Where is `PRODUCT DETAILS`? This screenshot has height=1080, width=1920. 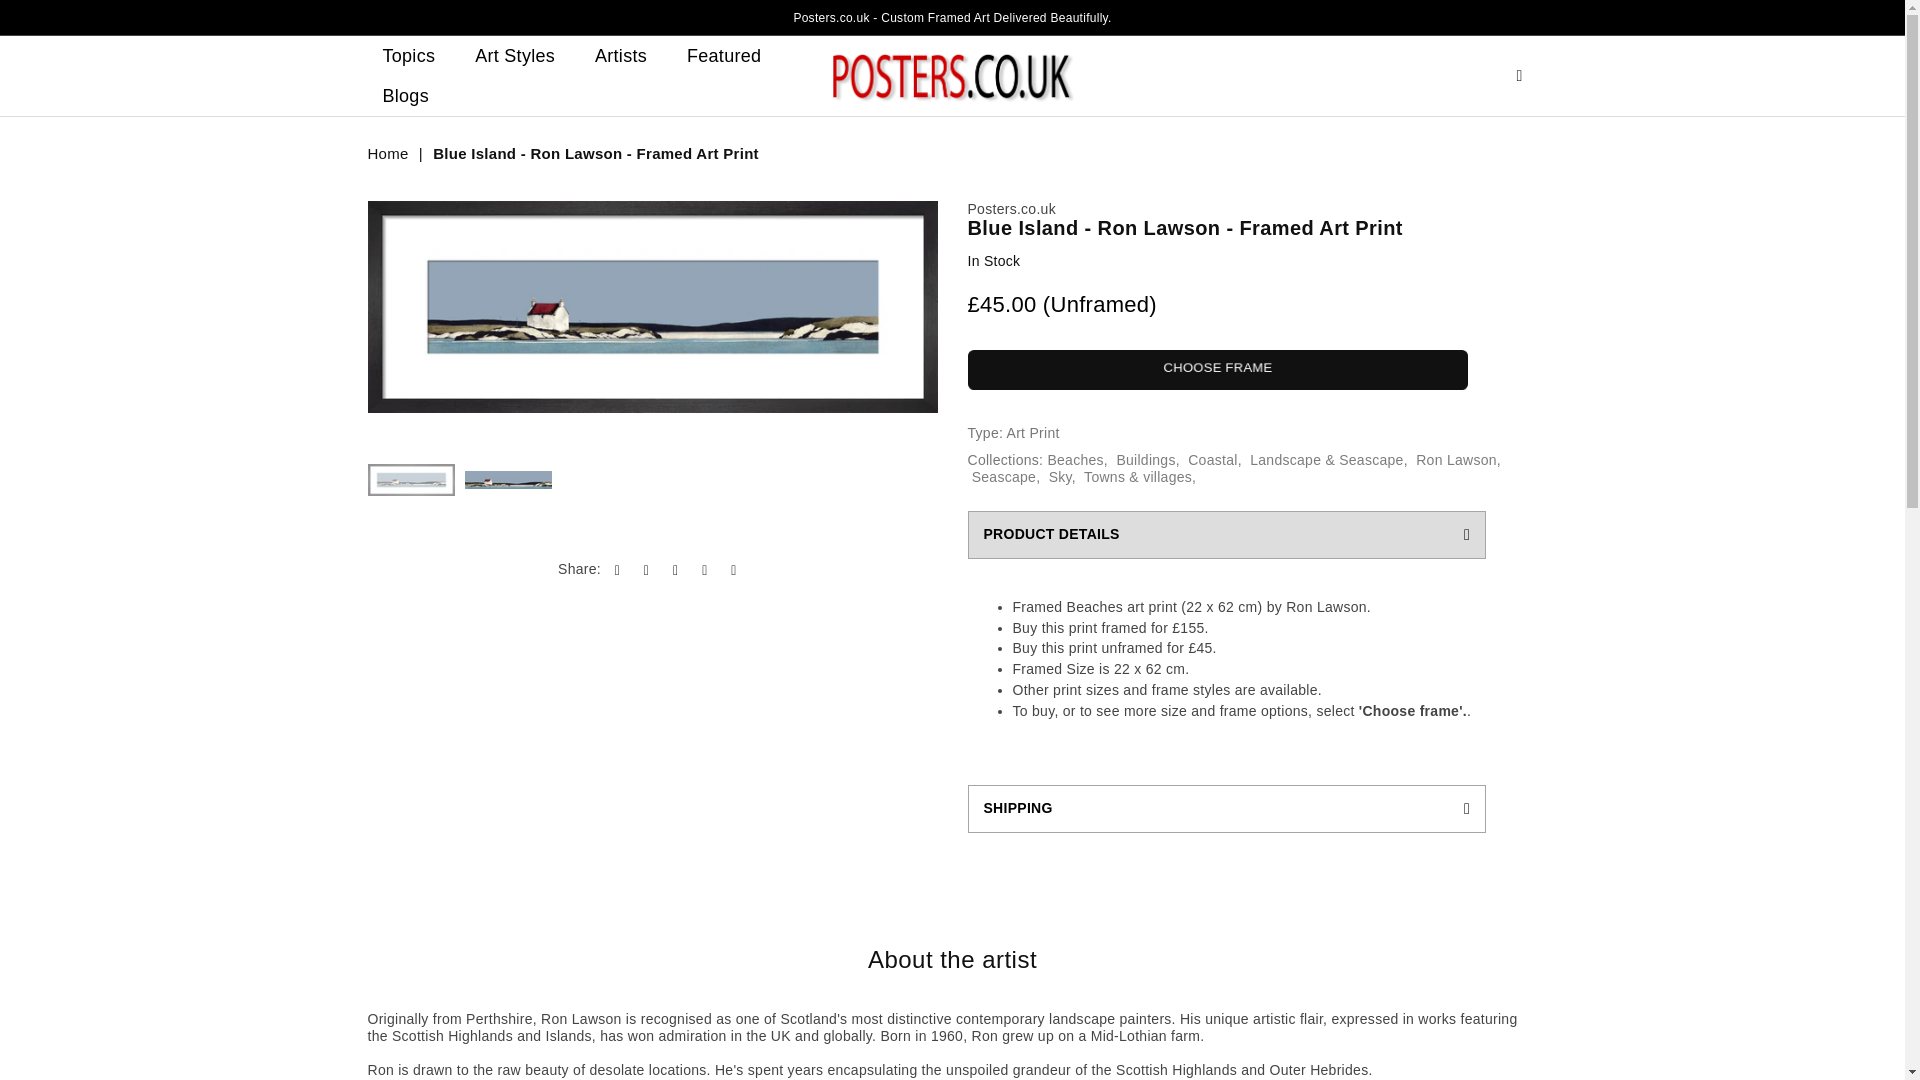
PRODUCT DETAILS is located at coordinates (1226, 534).